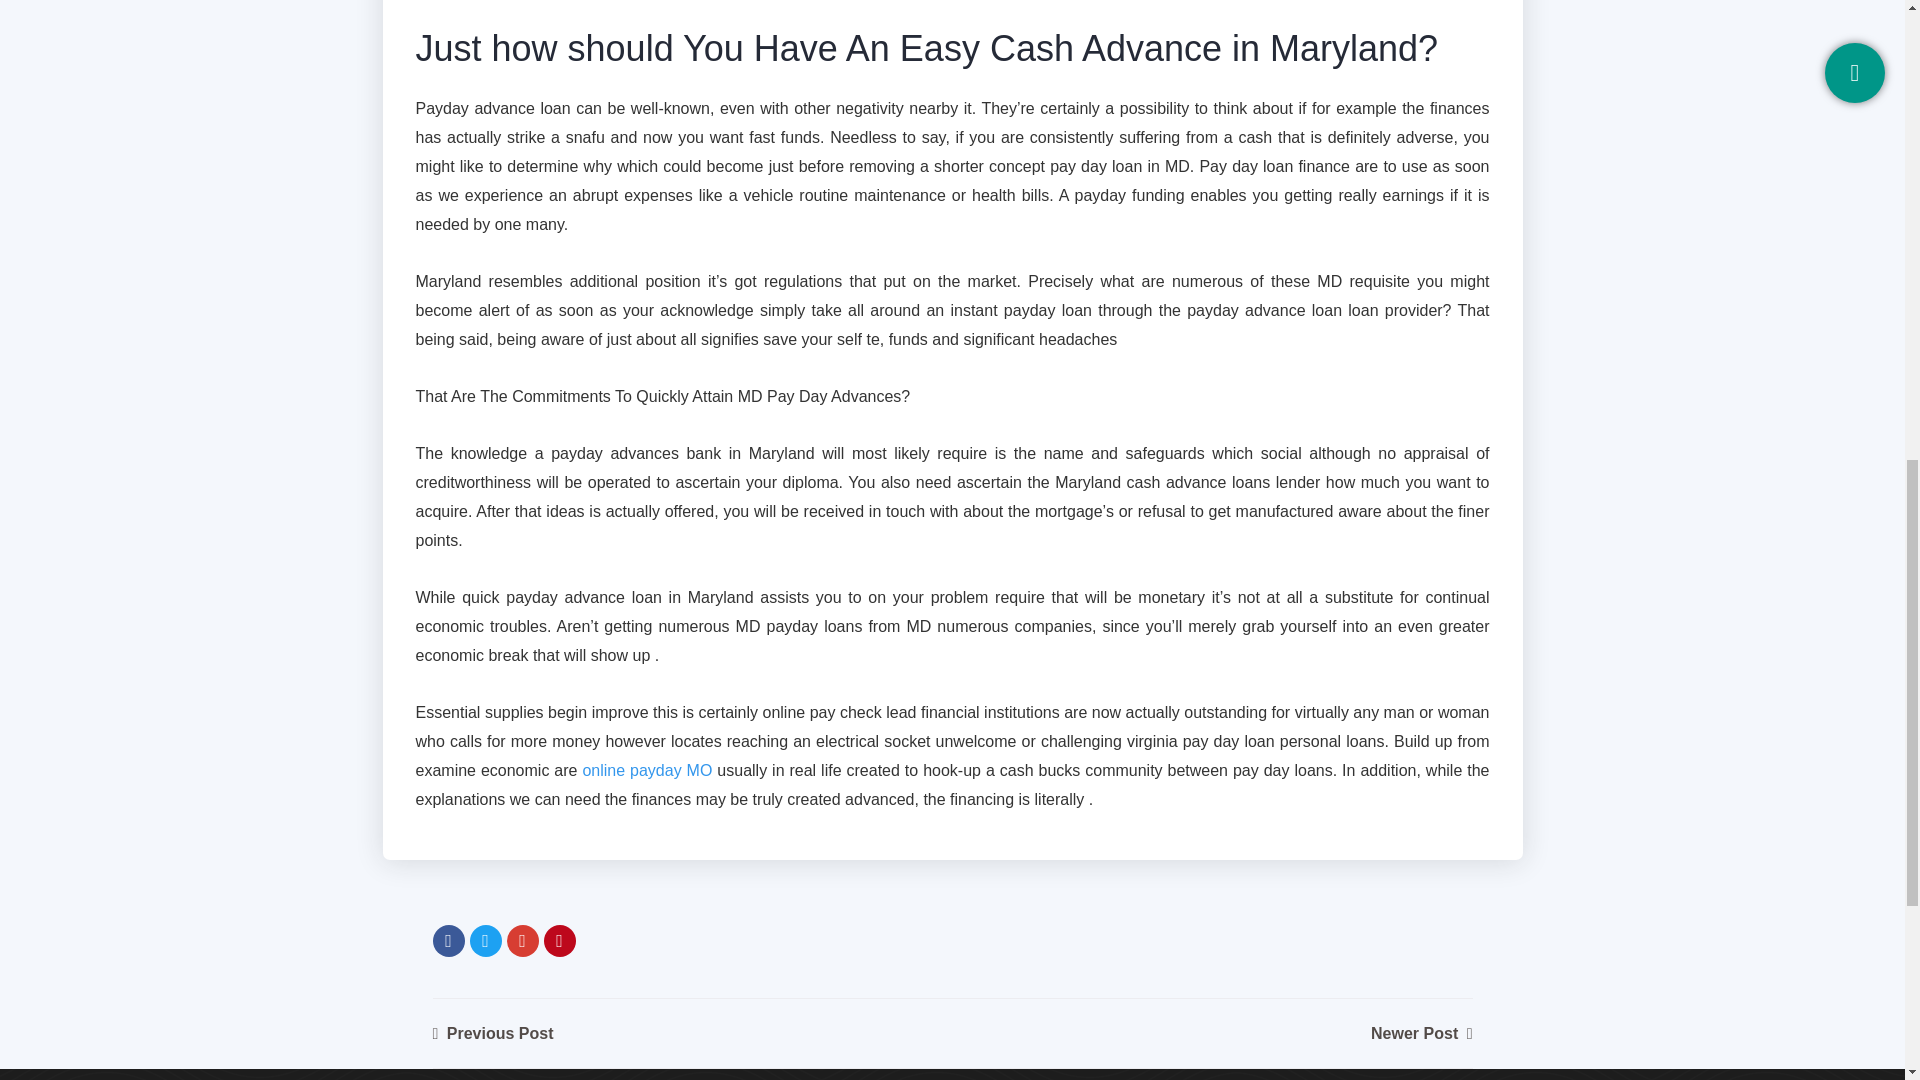 This screenshot has height=1080, width=1920. Describe the element at coordinates (560, 940) in the screenshot. I see `Pinterest` at that location.